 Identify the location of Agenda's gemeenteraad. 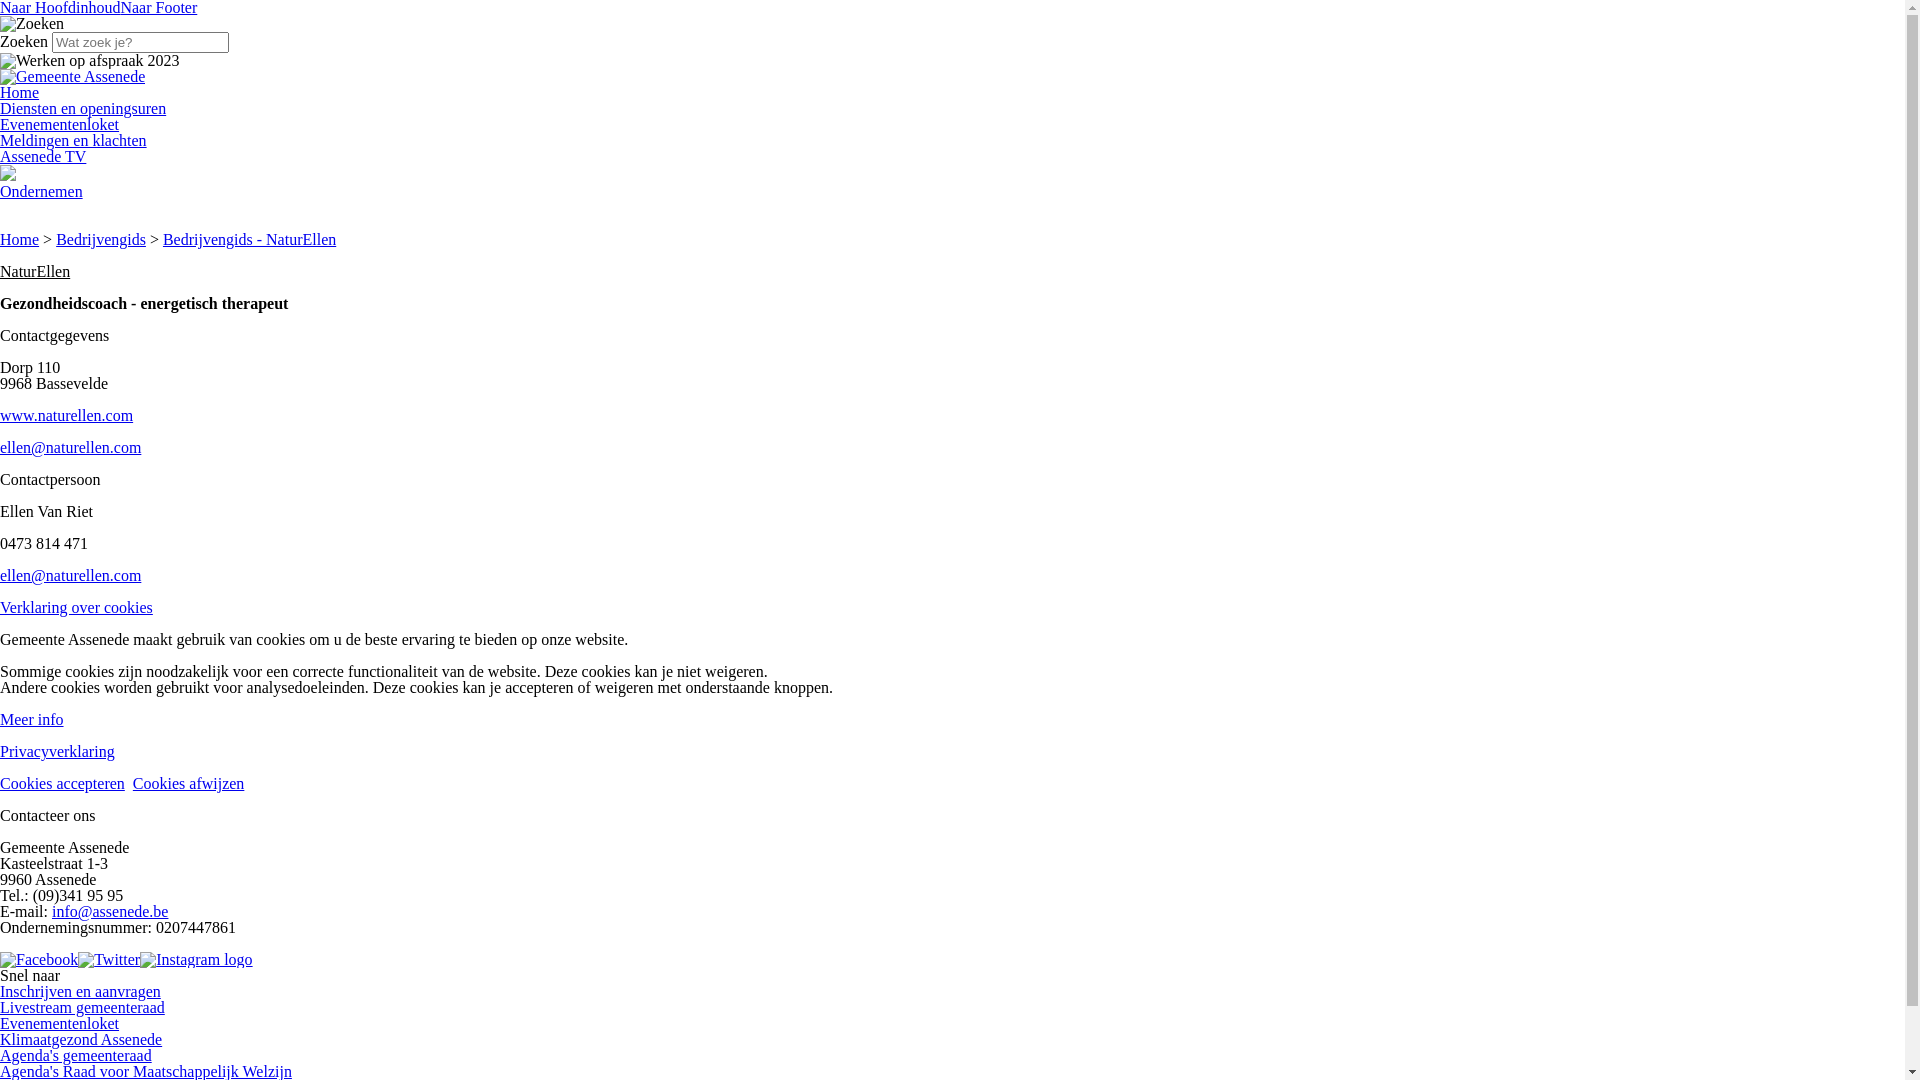
(76, 1056).